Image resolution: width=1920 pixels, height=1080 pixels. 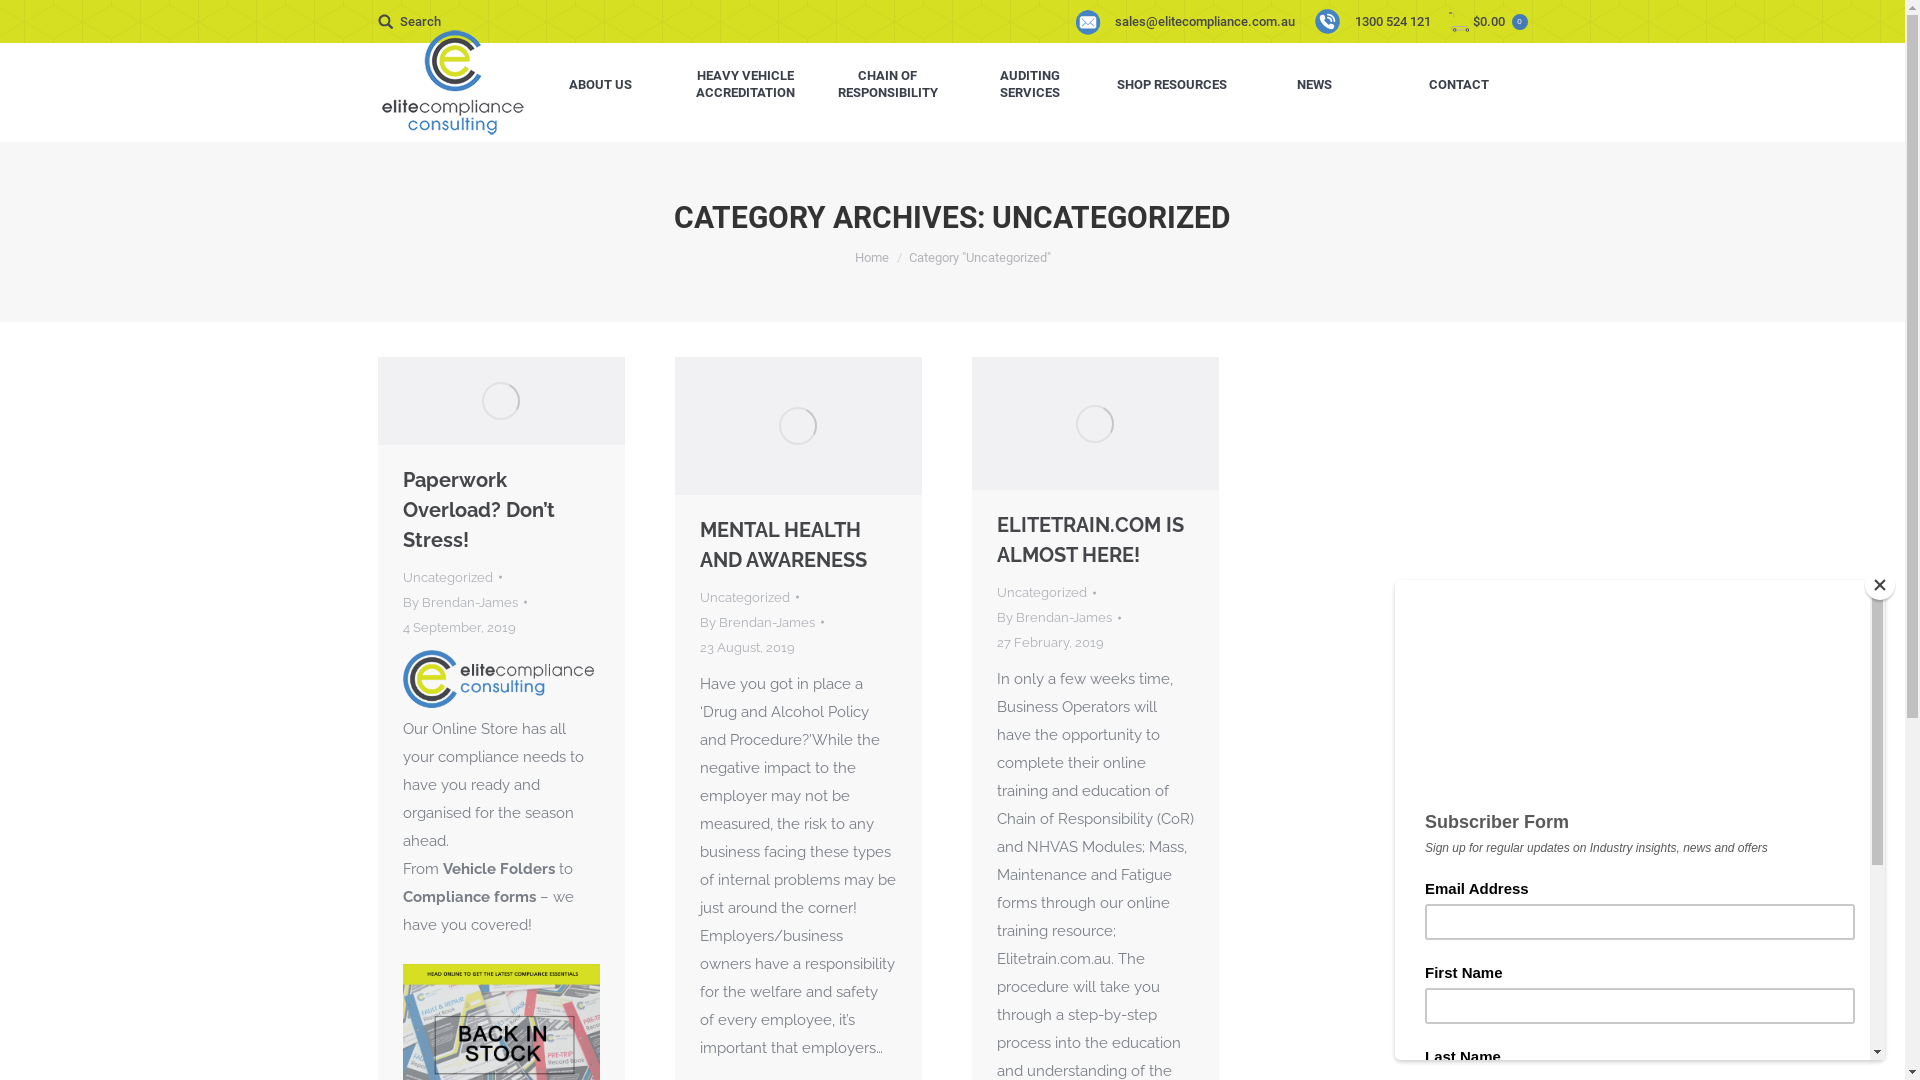 I want to click on Search, so click(x=410, y=22).